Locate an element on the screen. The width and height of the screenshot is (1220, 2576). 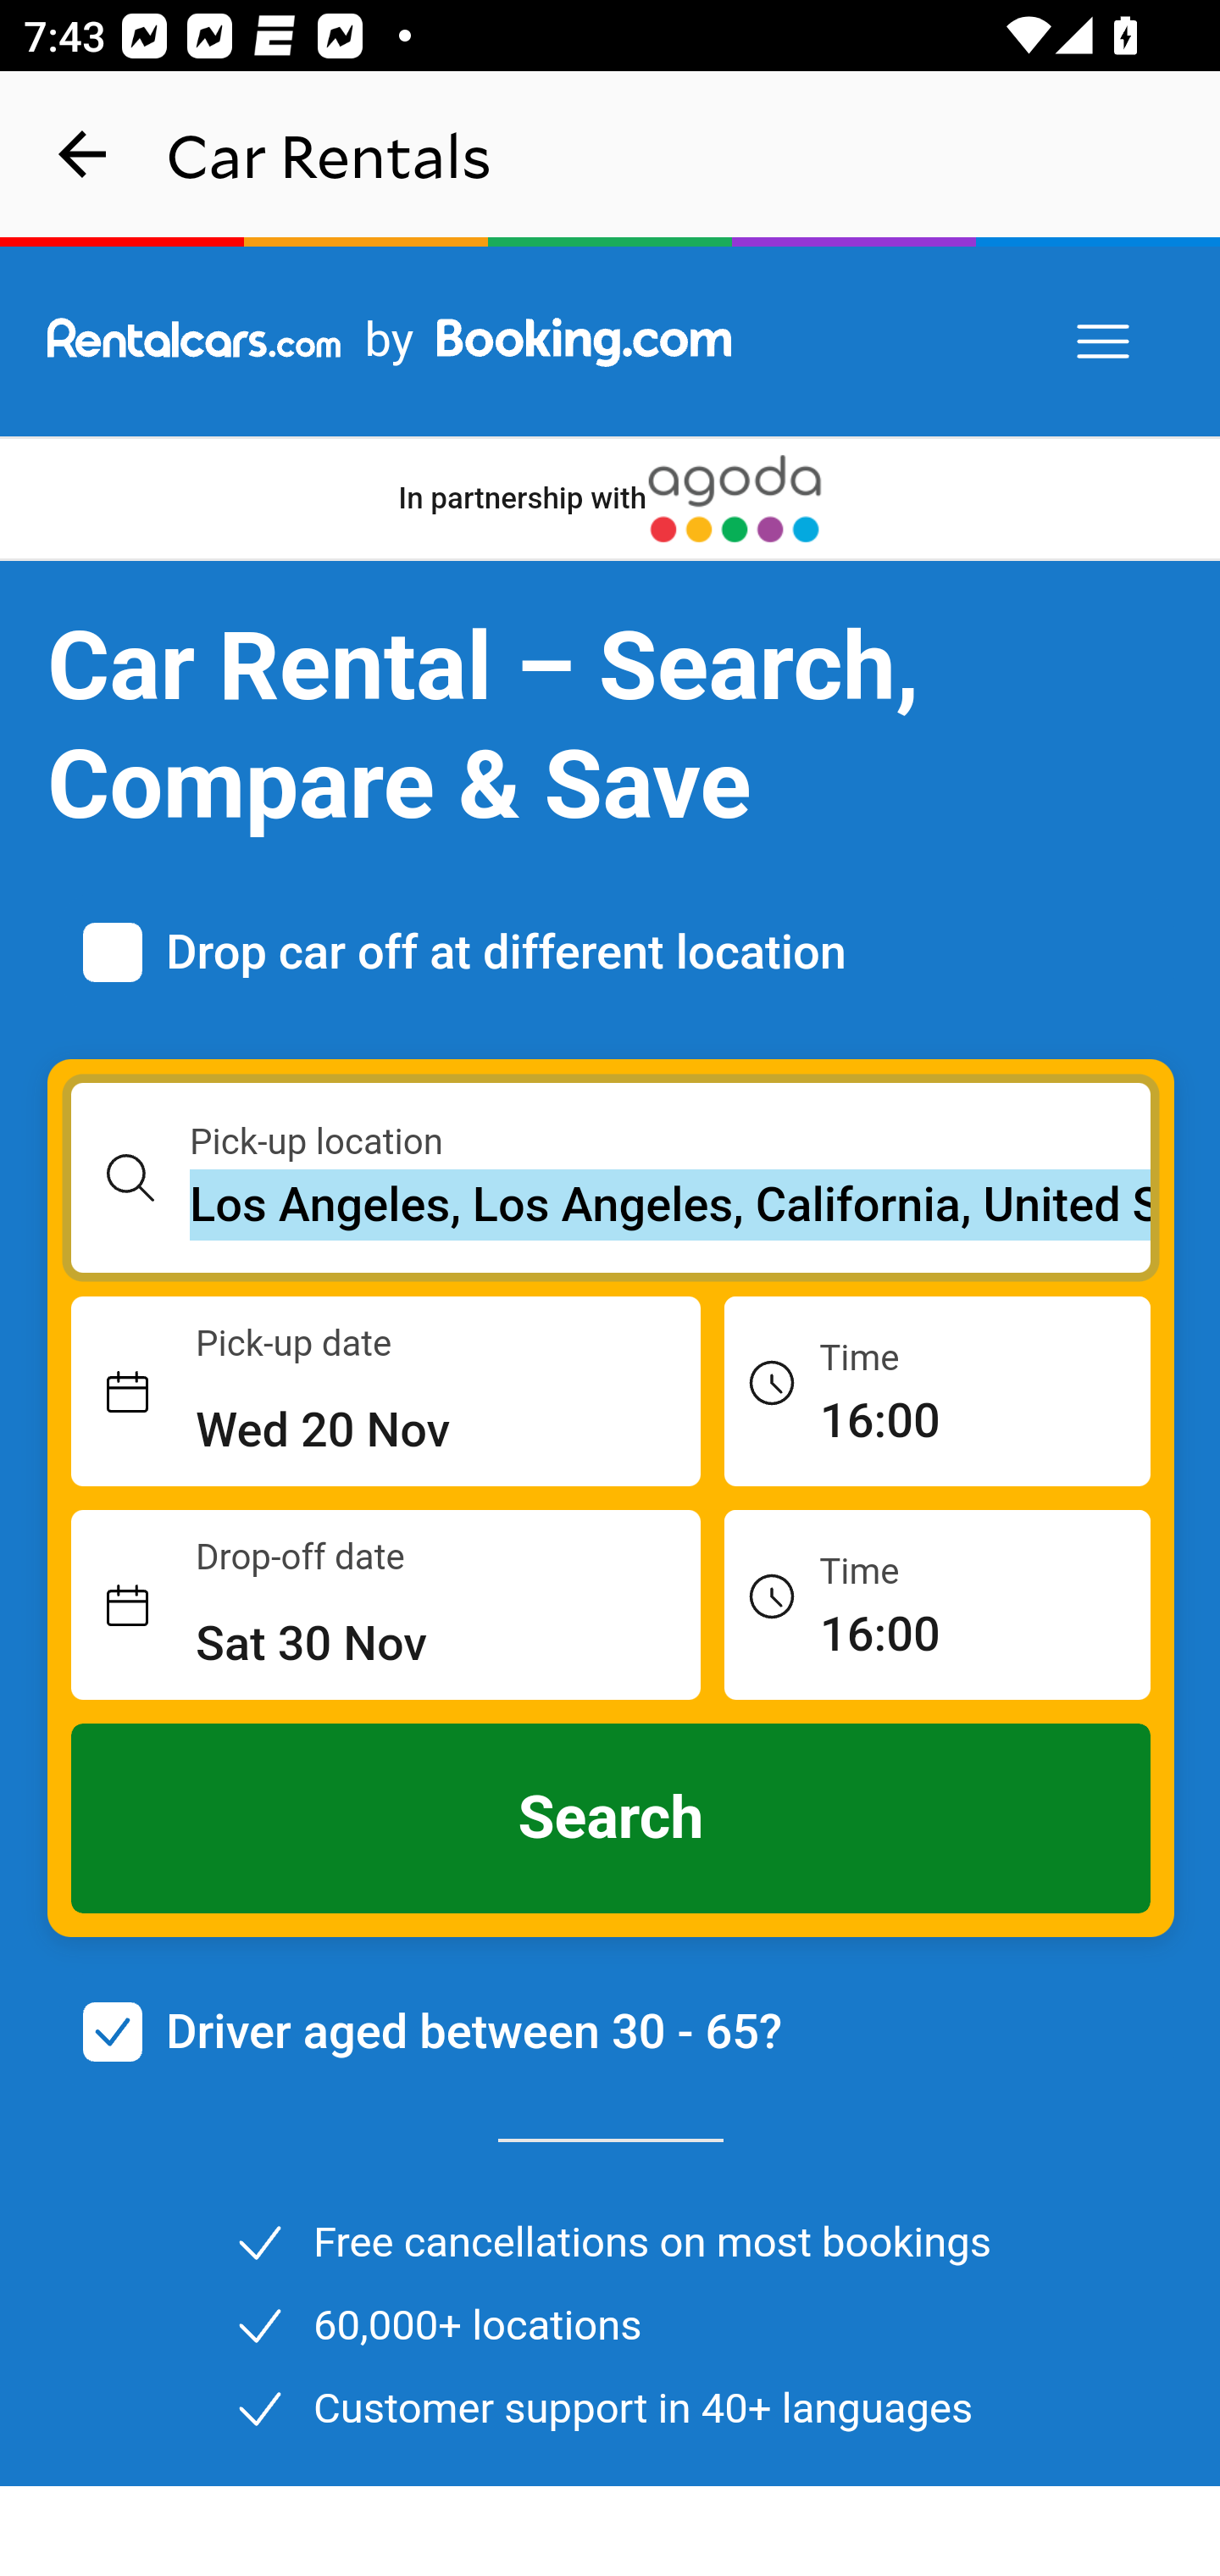
navigation_button is located at coordinates (83, 154).